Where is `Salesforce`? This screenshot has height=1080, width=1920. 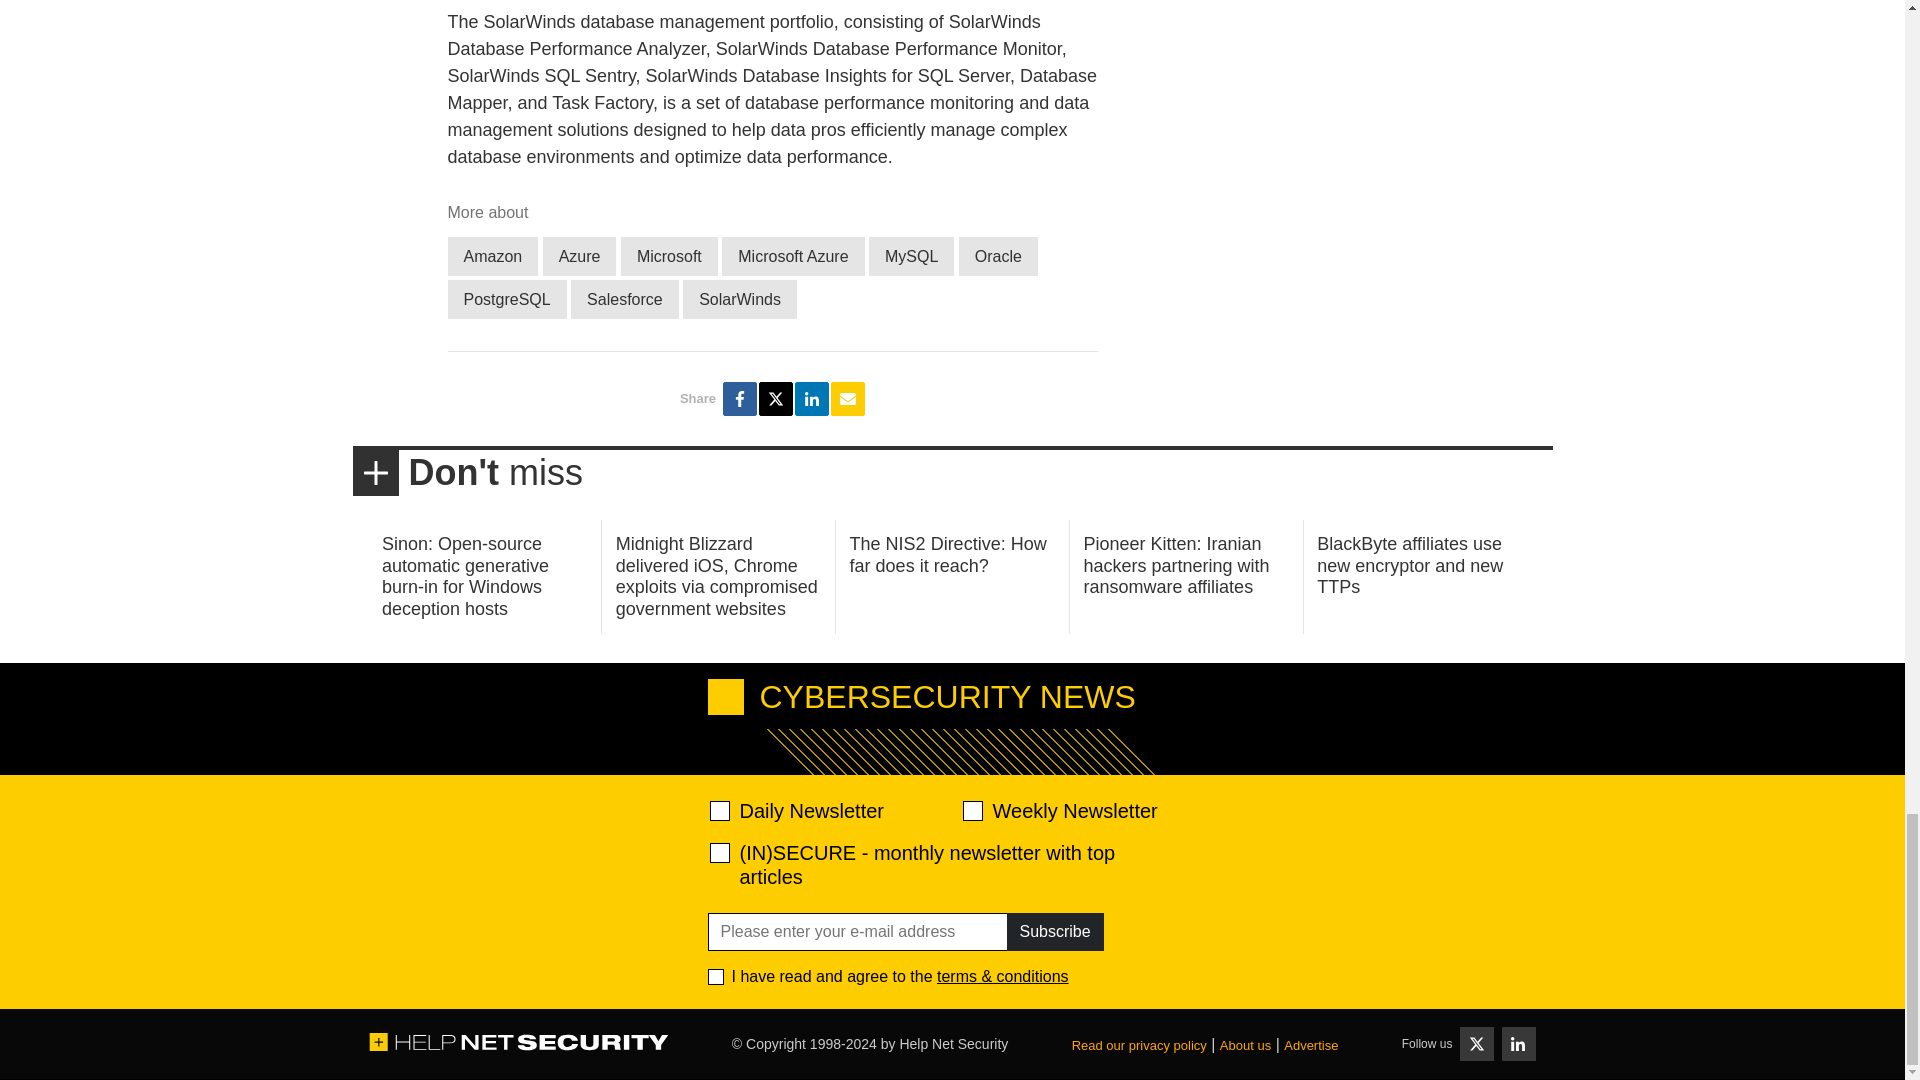
Salesforce is located at coordinates (624, 298).